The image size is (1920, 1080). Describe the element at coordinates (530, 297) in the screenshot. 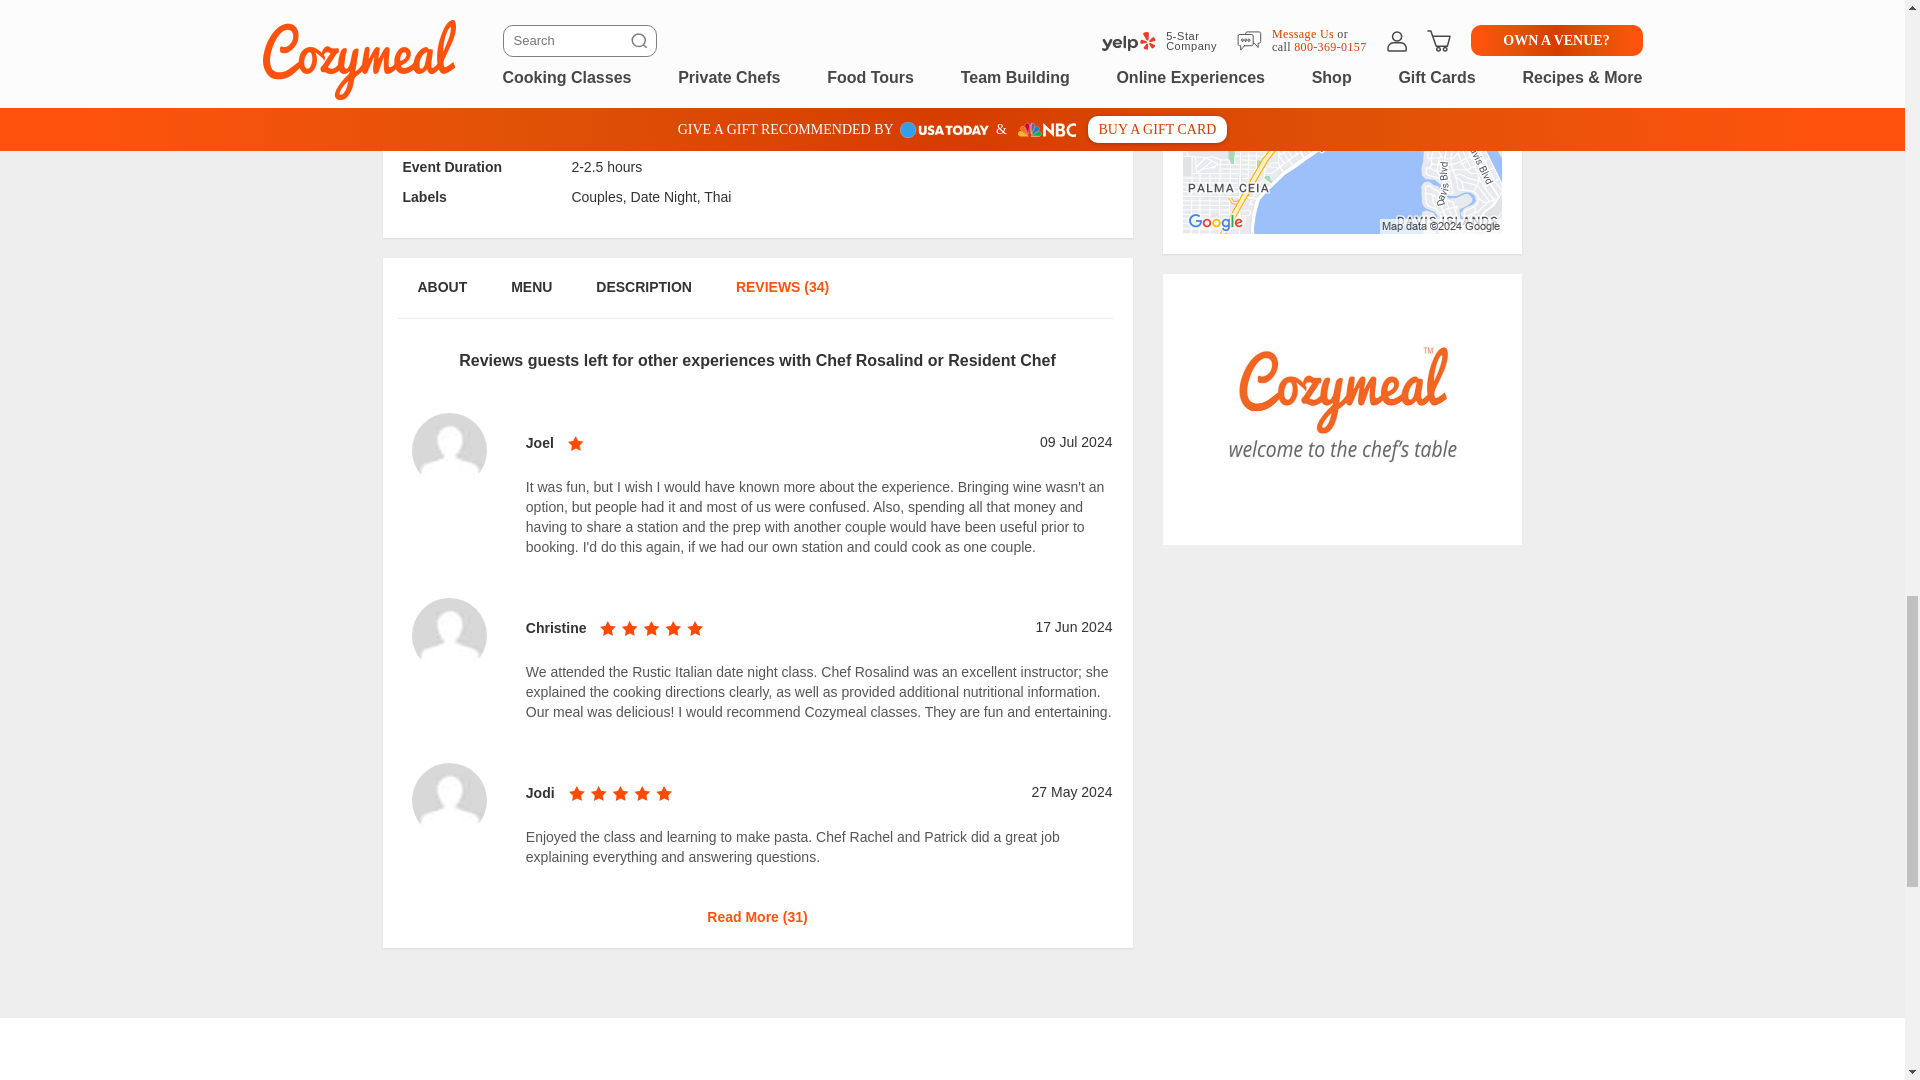

I see `MENU` at that location.